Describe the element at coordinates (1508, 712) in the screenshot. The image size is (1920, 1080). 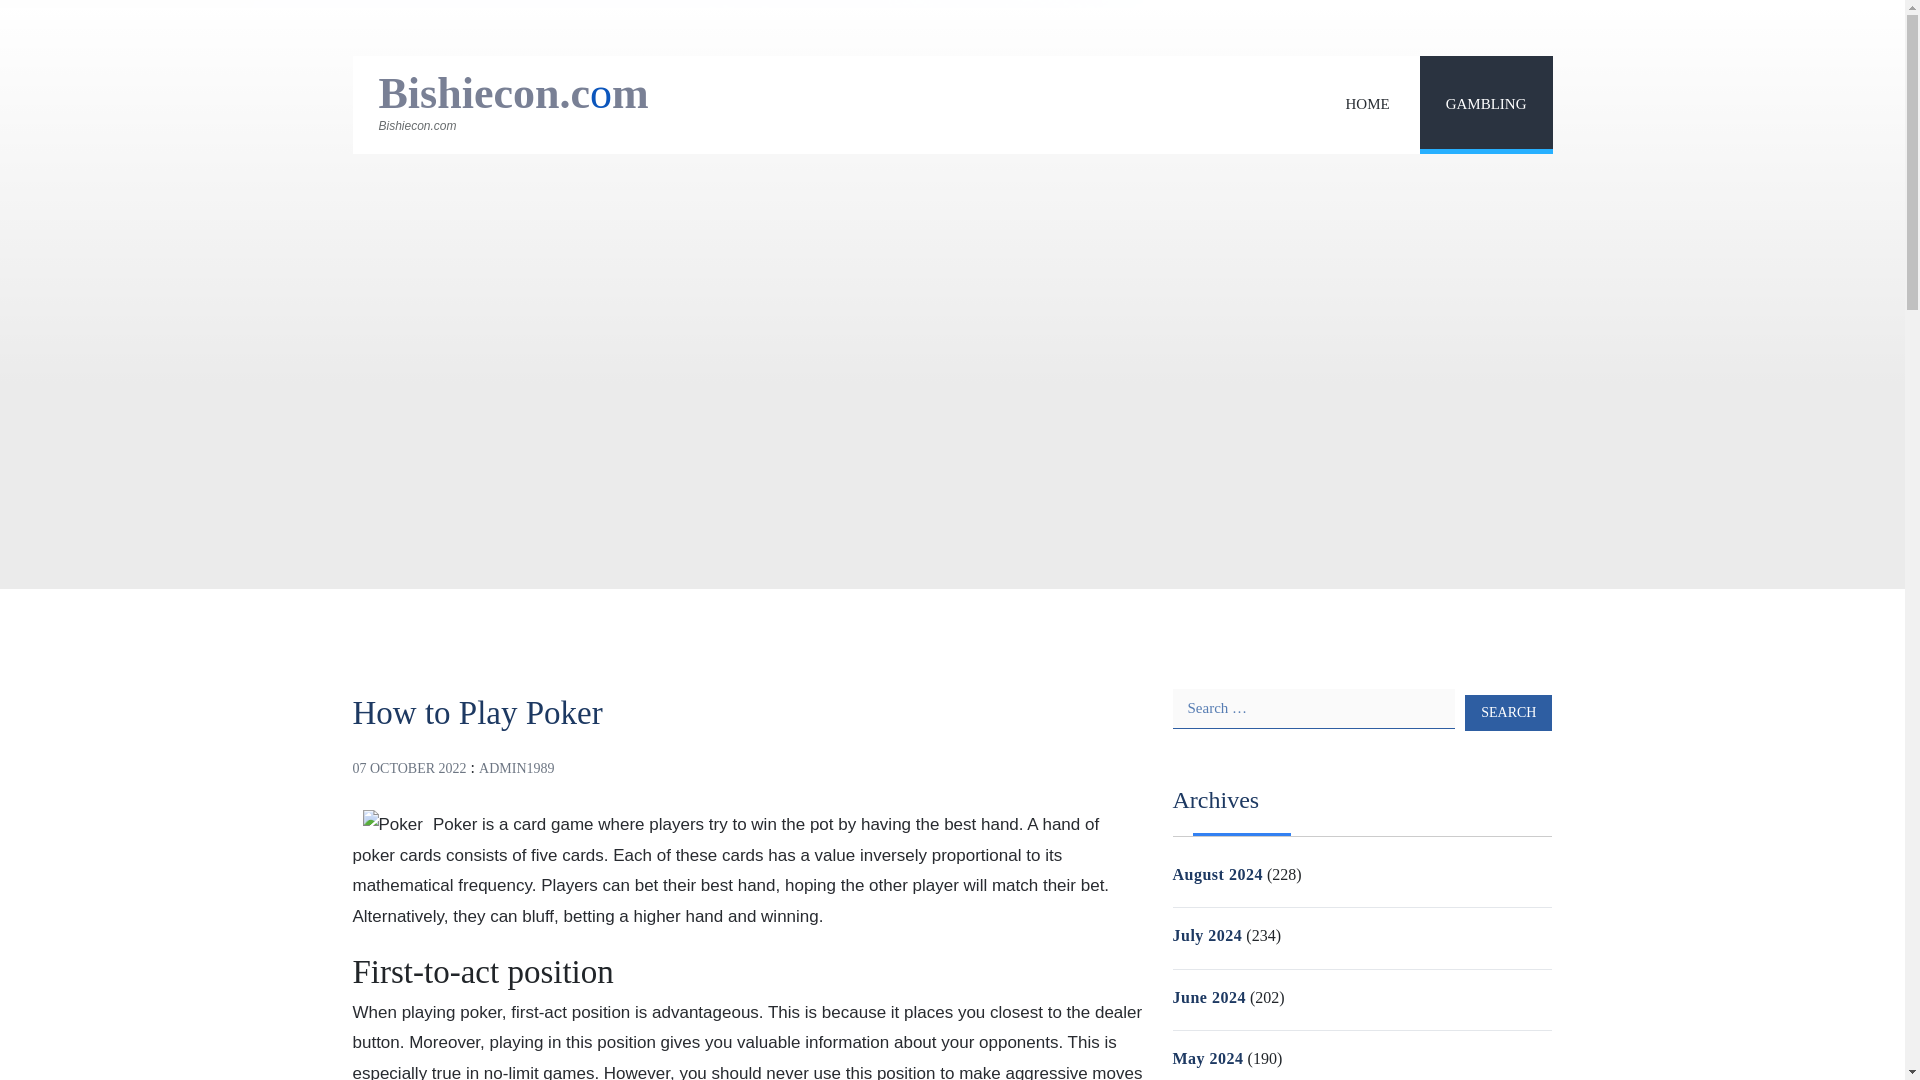
I see `Search` at that location.